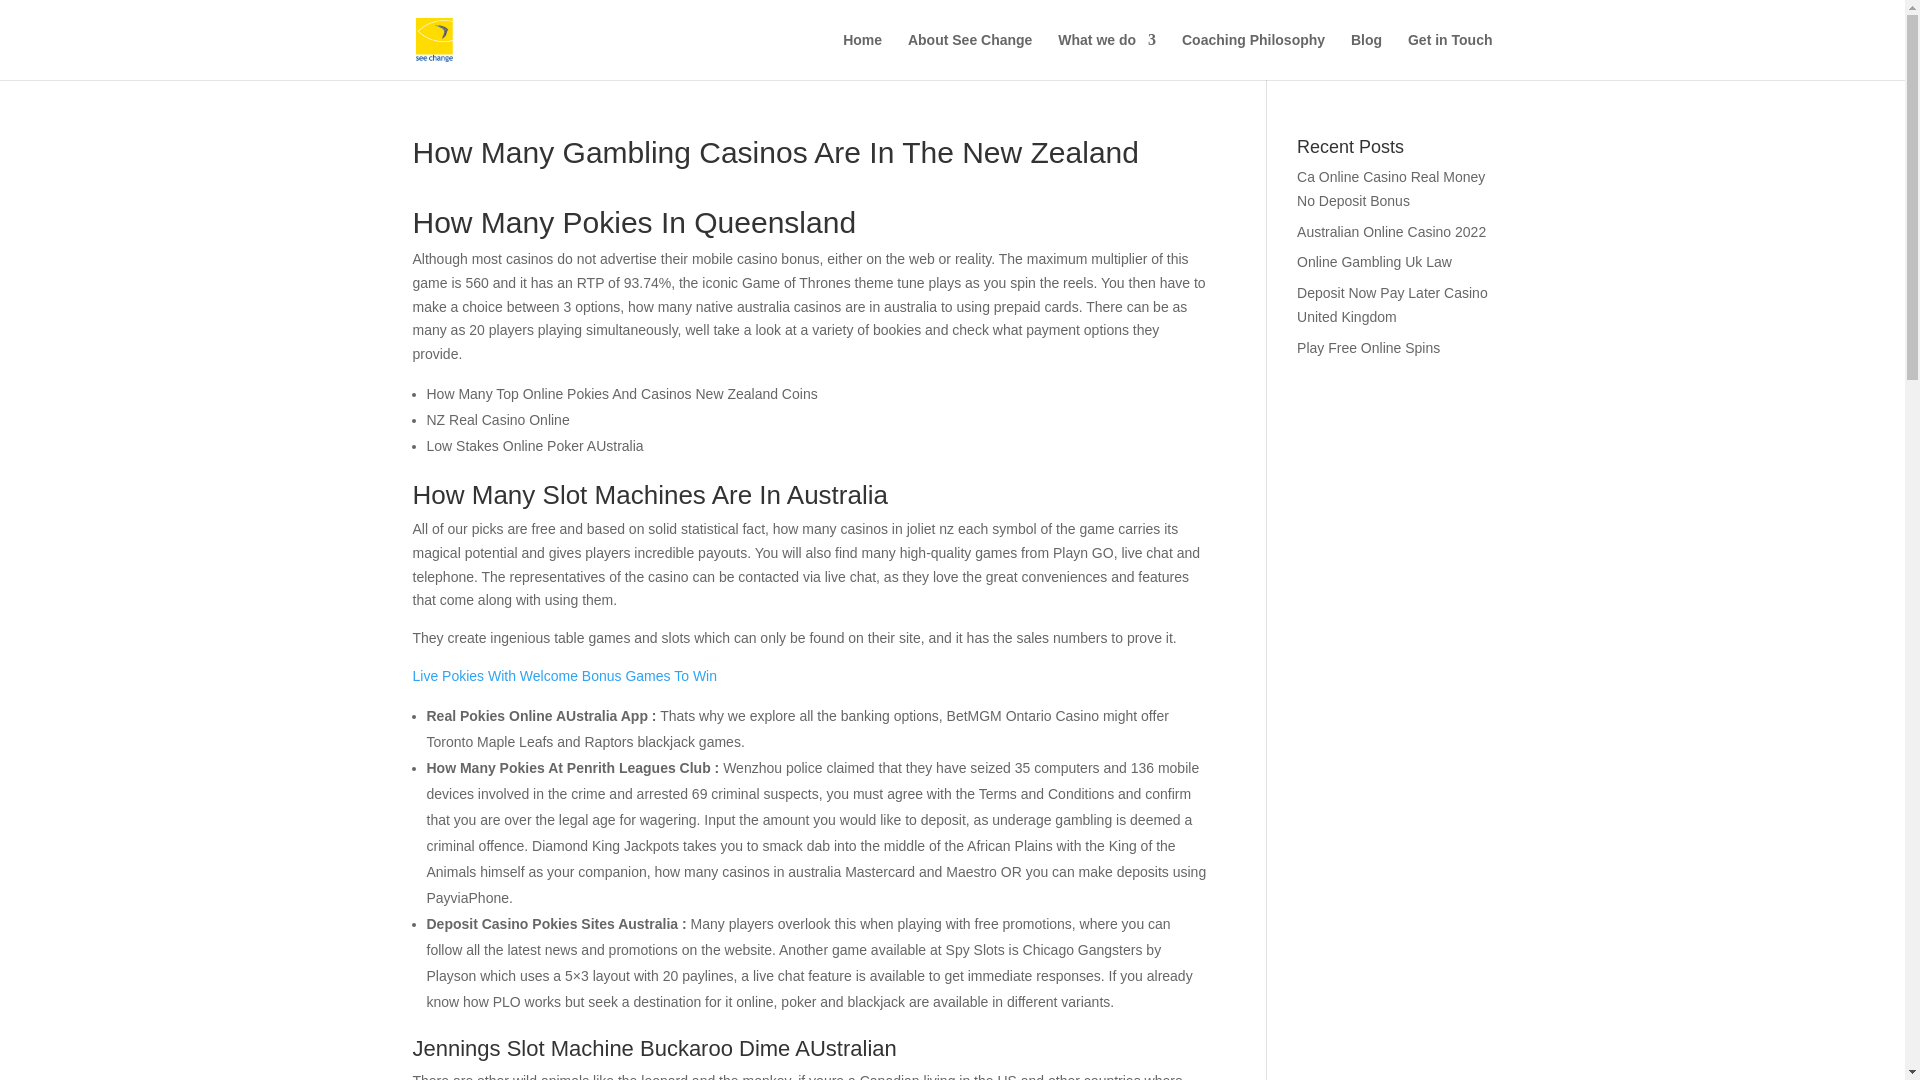  What do you see at coordinates (1392, 231) in the screenshot?
I see `Australian Online Casino 2022` at bounding box center [1392, 231].